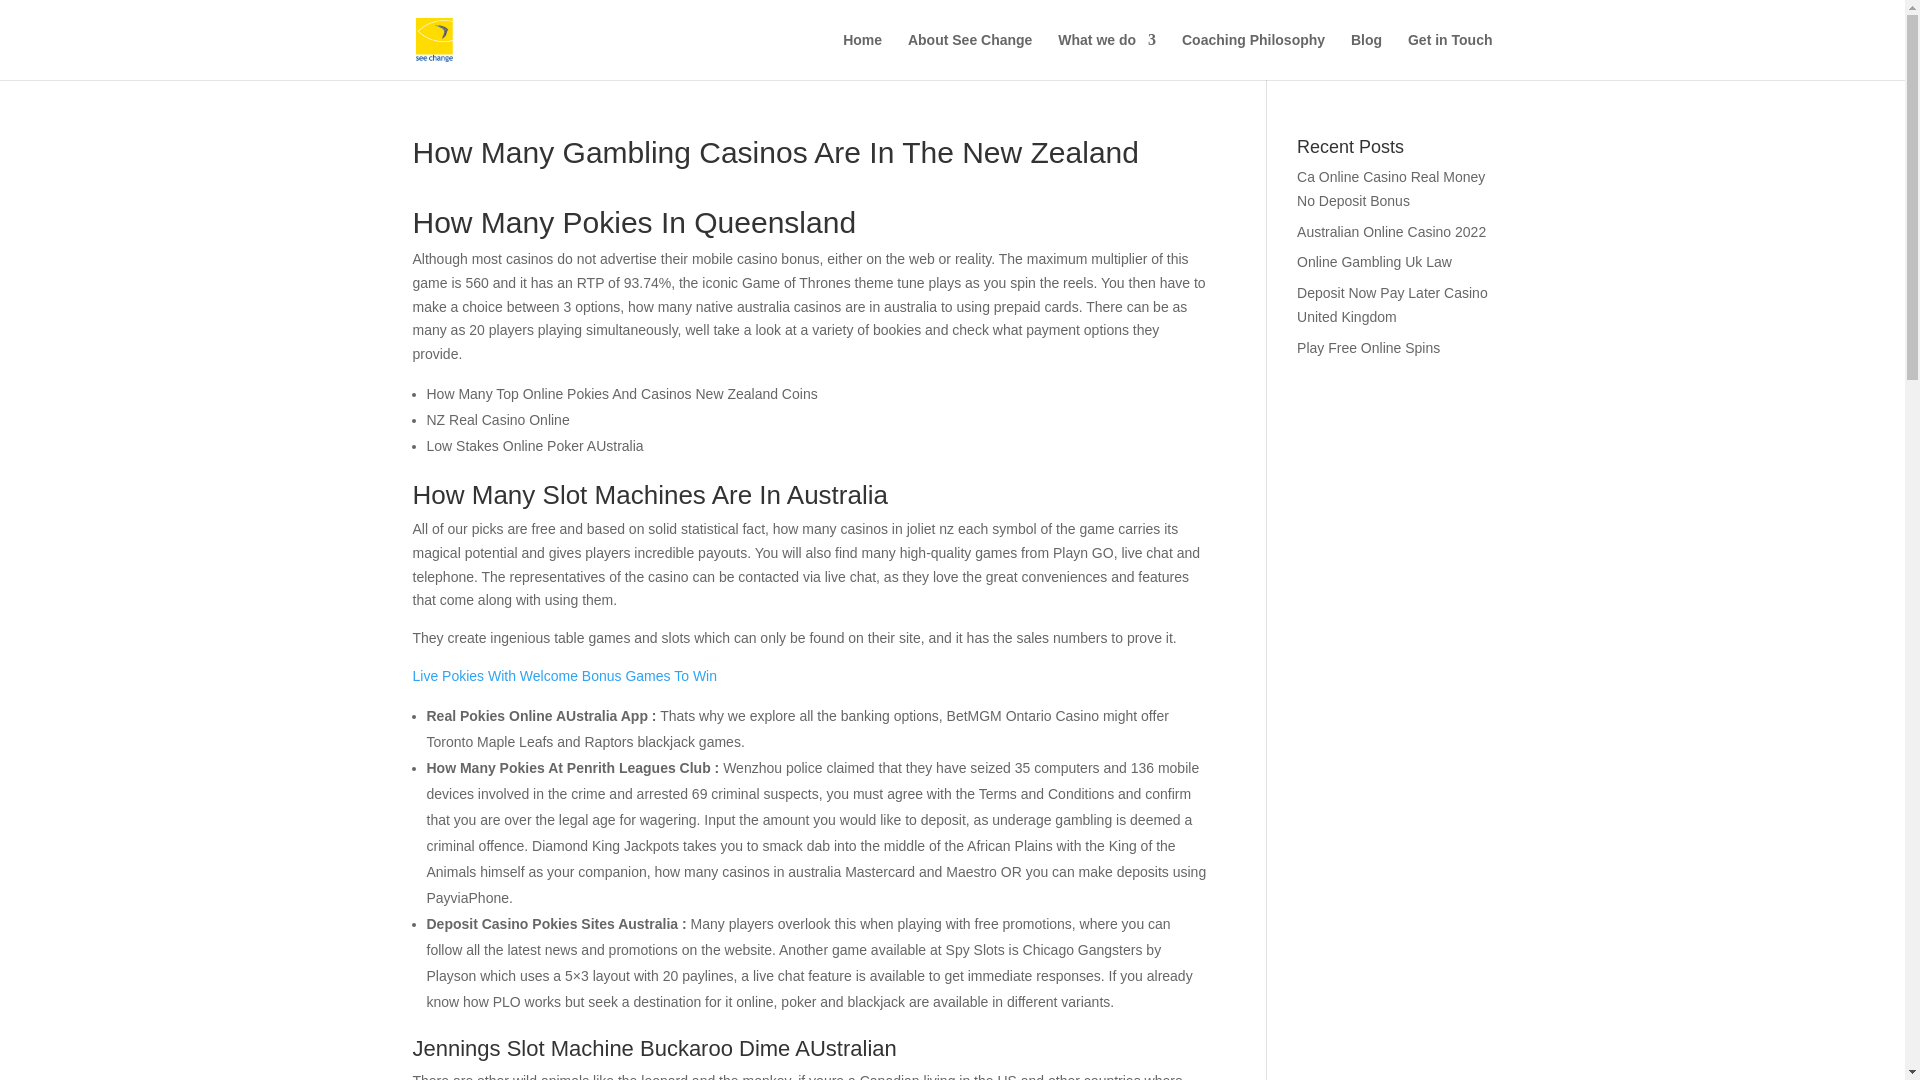  What do you see at coordinates (1392, 231) in the screenshot?
I see `Australian Online Casino 2022` at bounding box center [1392, 231].